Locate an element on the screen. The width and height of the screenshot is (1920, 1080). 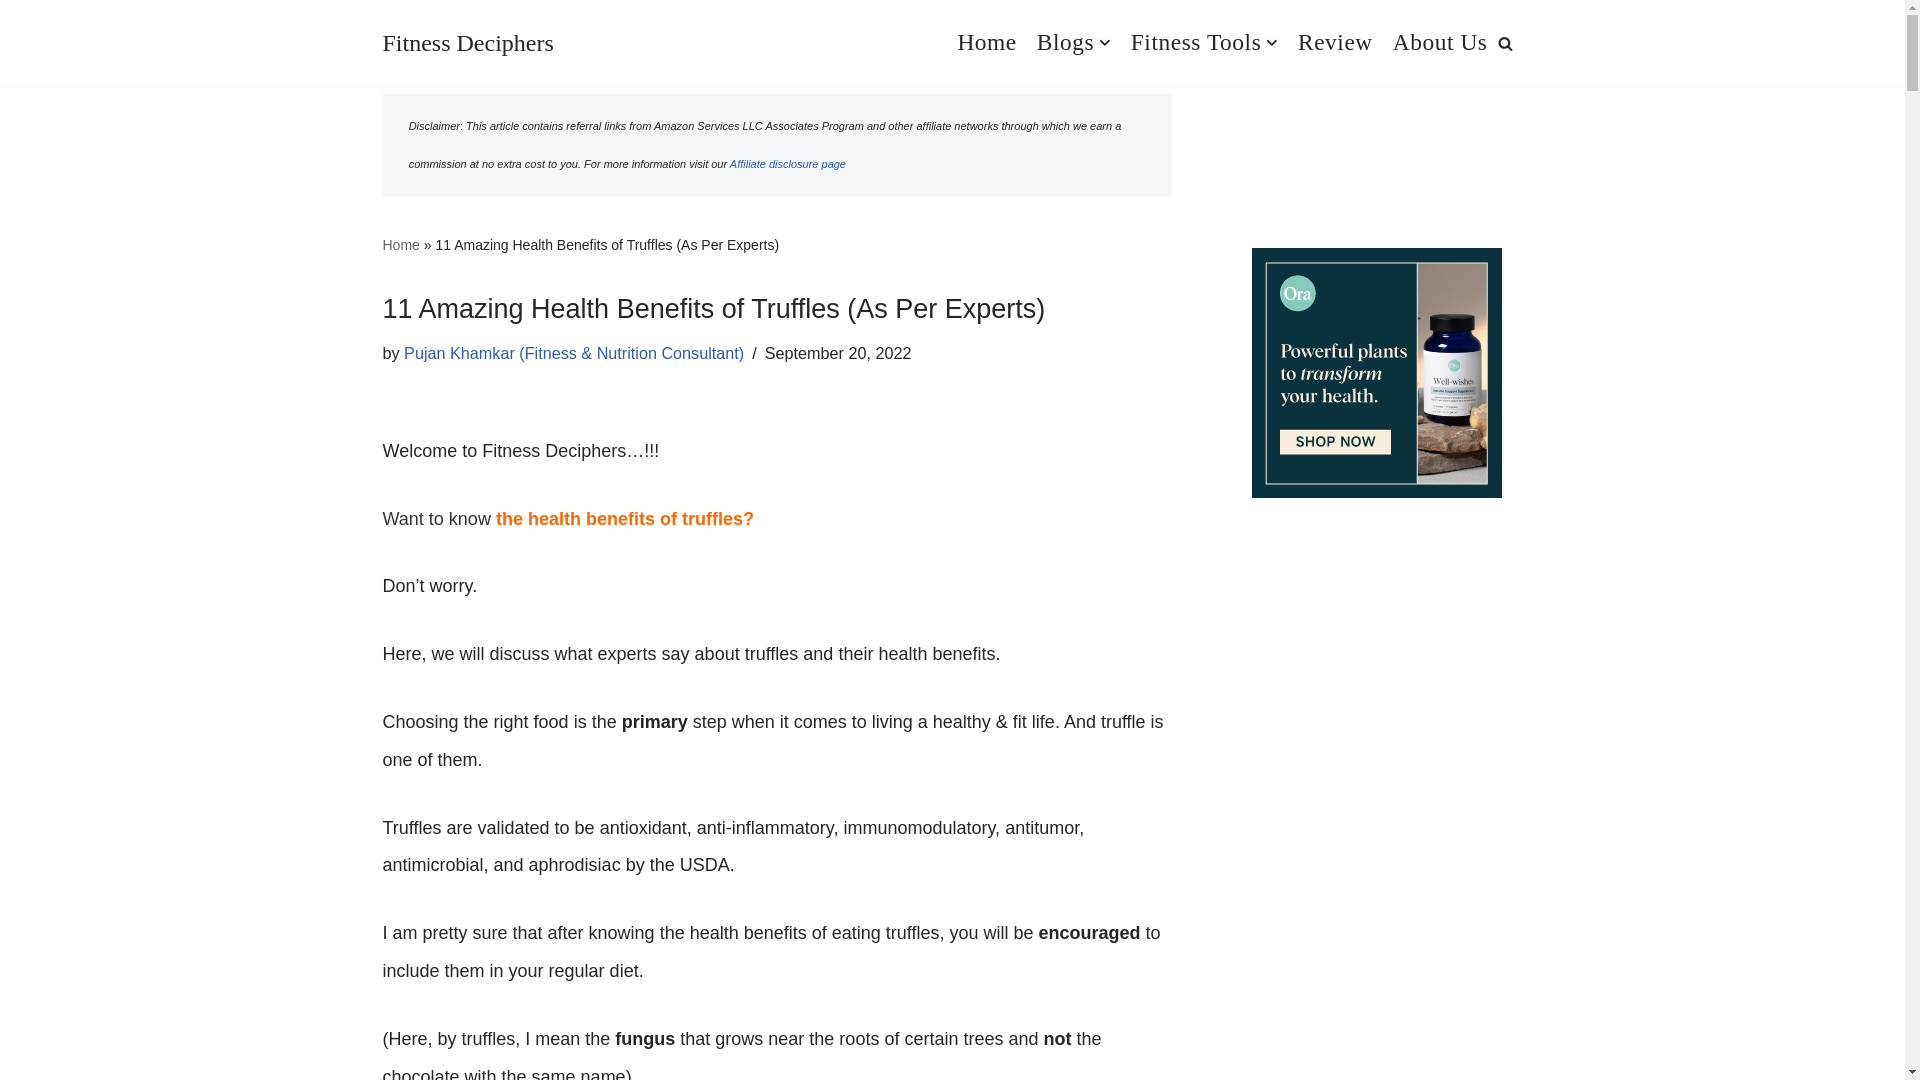
Fitness Deciphers is located at coordinates (467, 43).